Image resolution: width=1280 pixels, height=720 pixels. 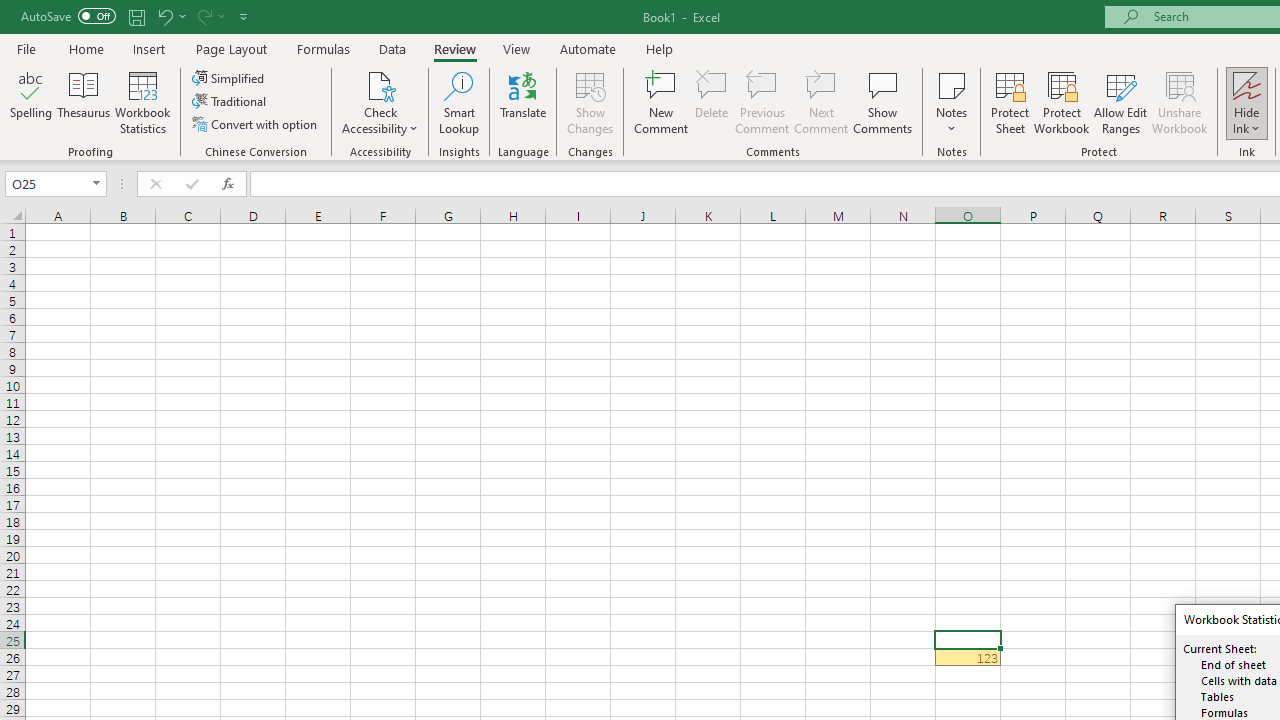 What do you see at coordinates (56, 184) in the screenshot?
I see `Name Box` at bounding box center [56, 184].